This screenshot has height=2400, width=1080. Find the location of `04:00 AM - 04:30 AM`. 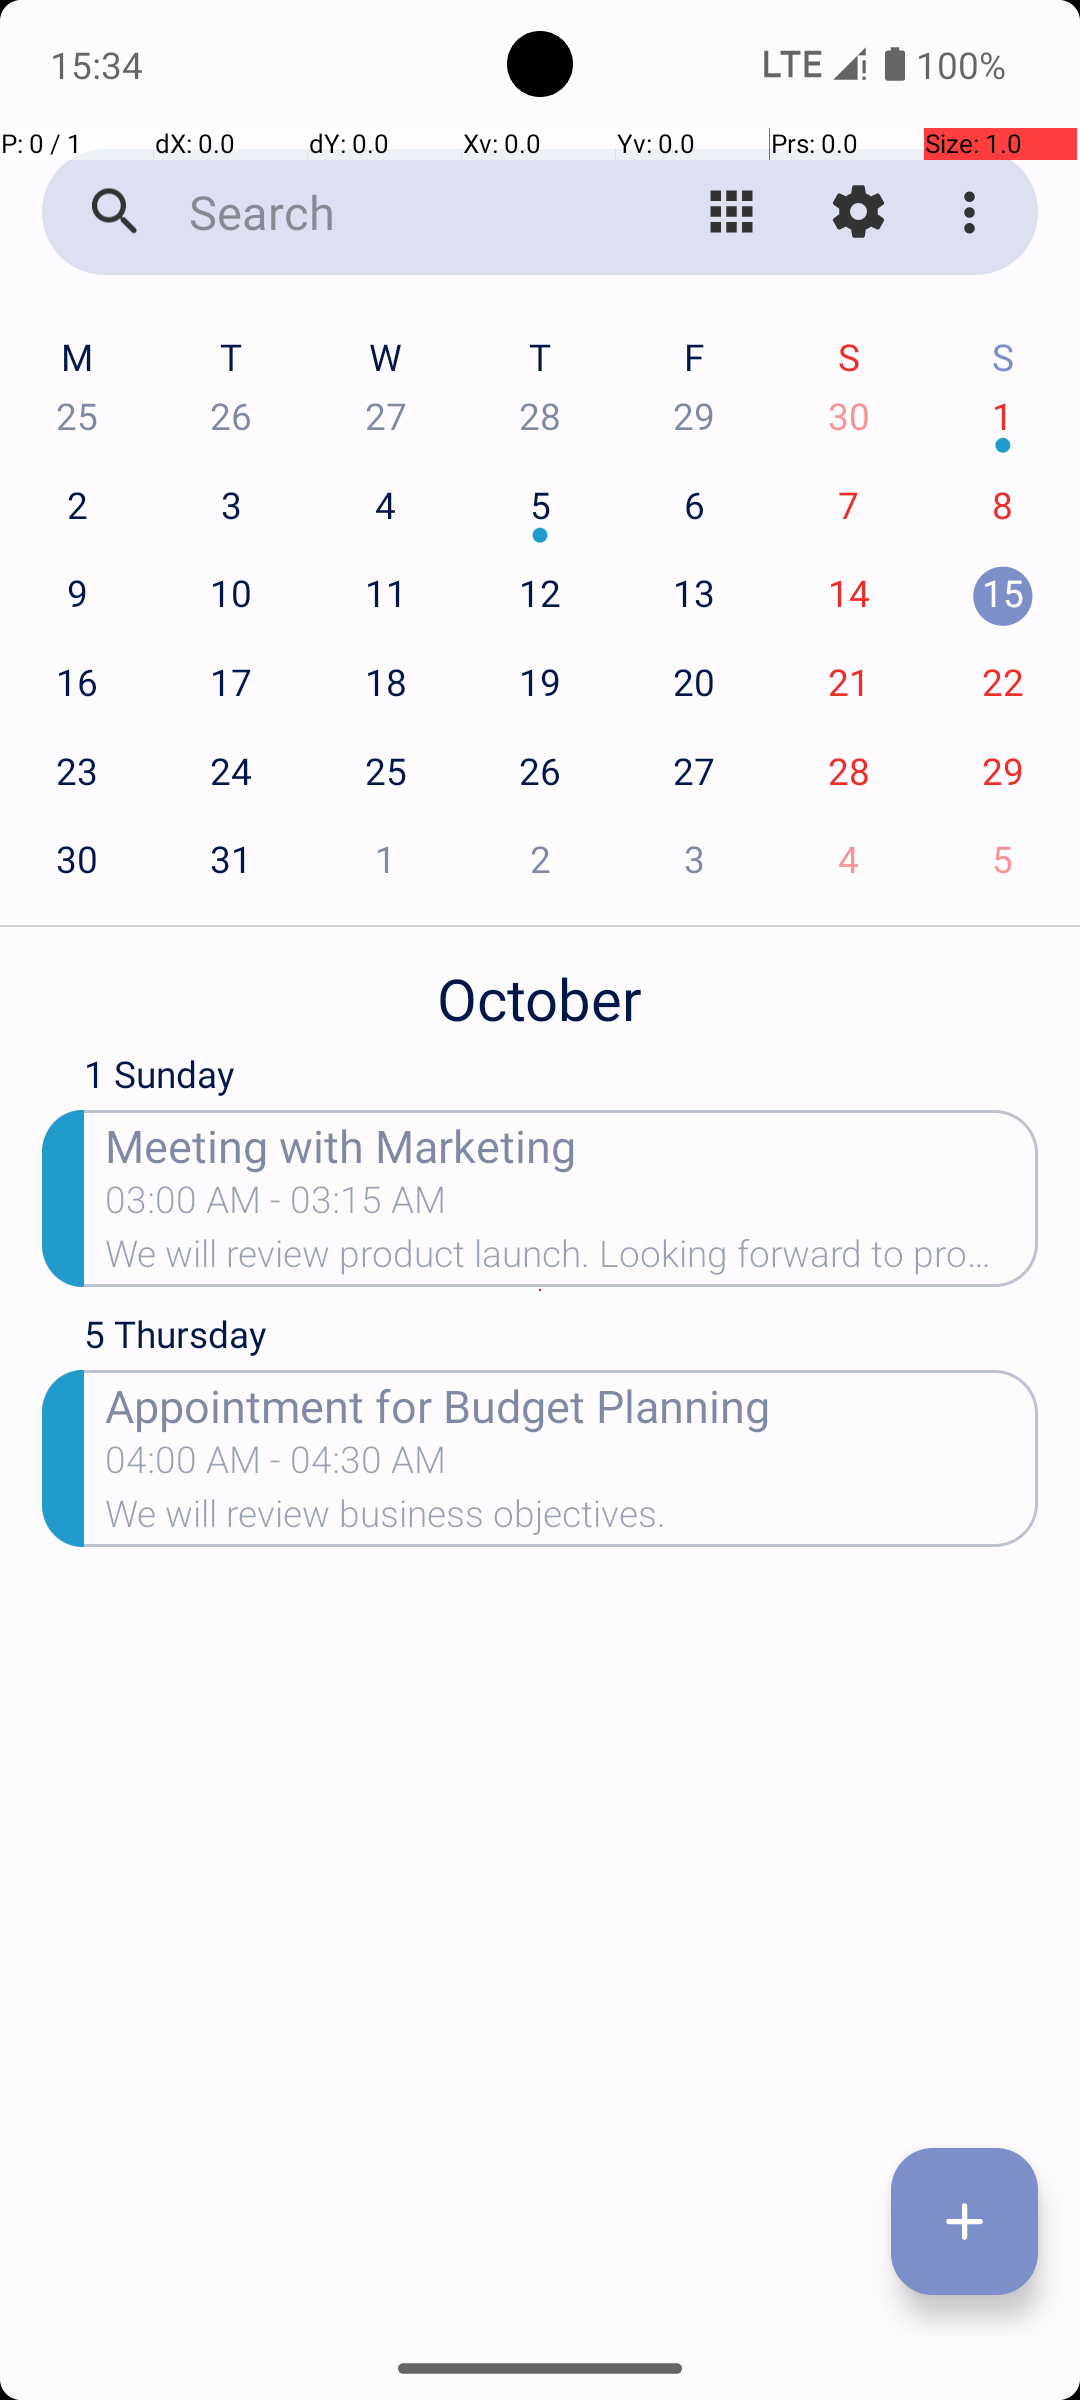

04:00 AM - 04:30 AM is located at coordinates (276, 1466).